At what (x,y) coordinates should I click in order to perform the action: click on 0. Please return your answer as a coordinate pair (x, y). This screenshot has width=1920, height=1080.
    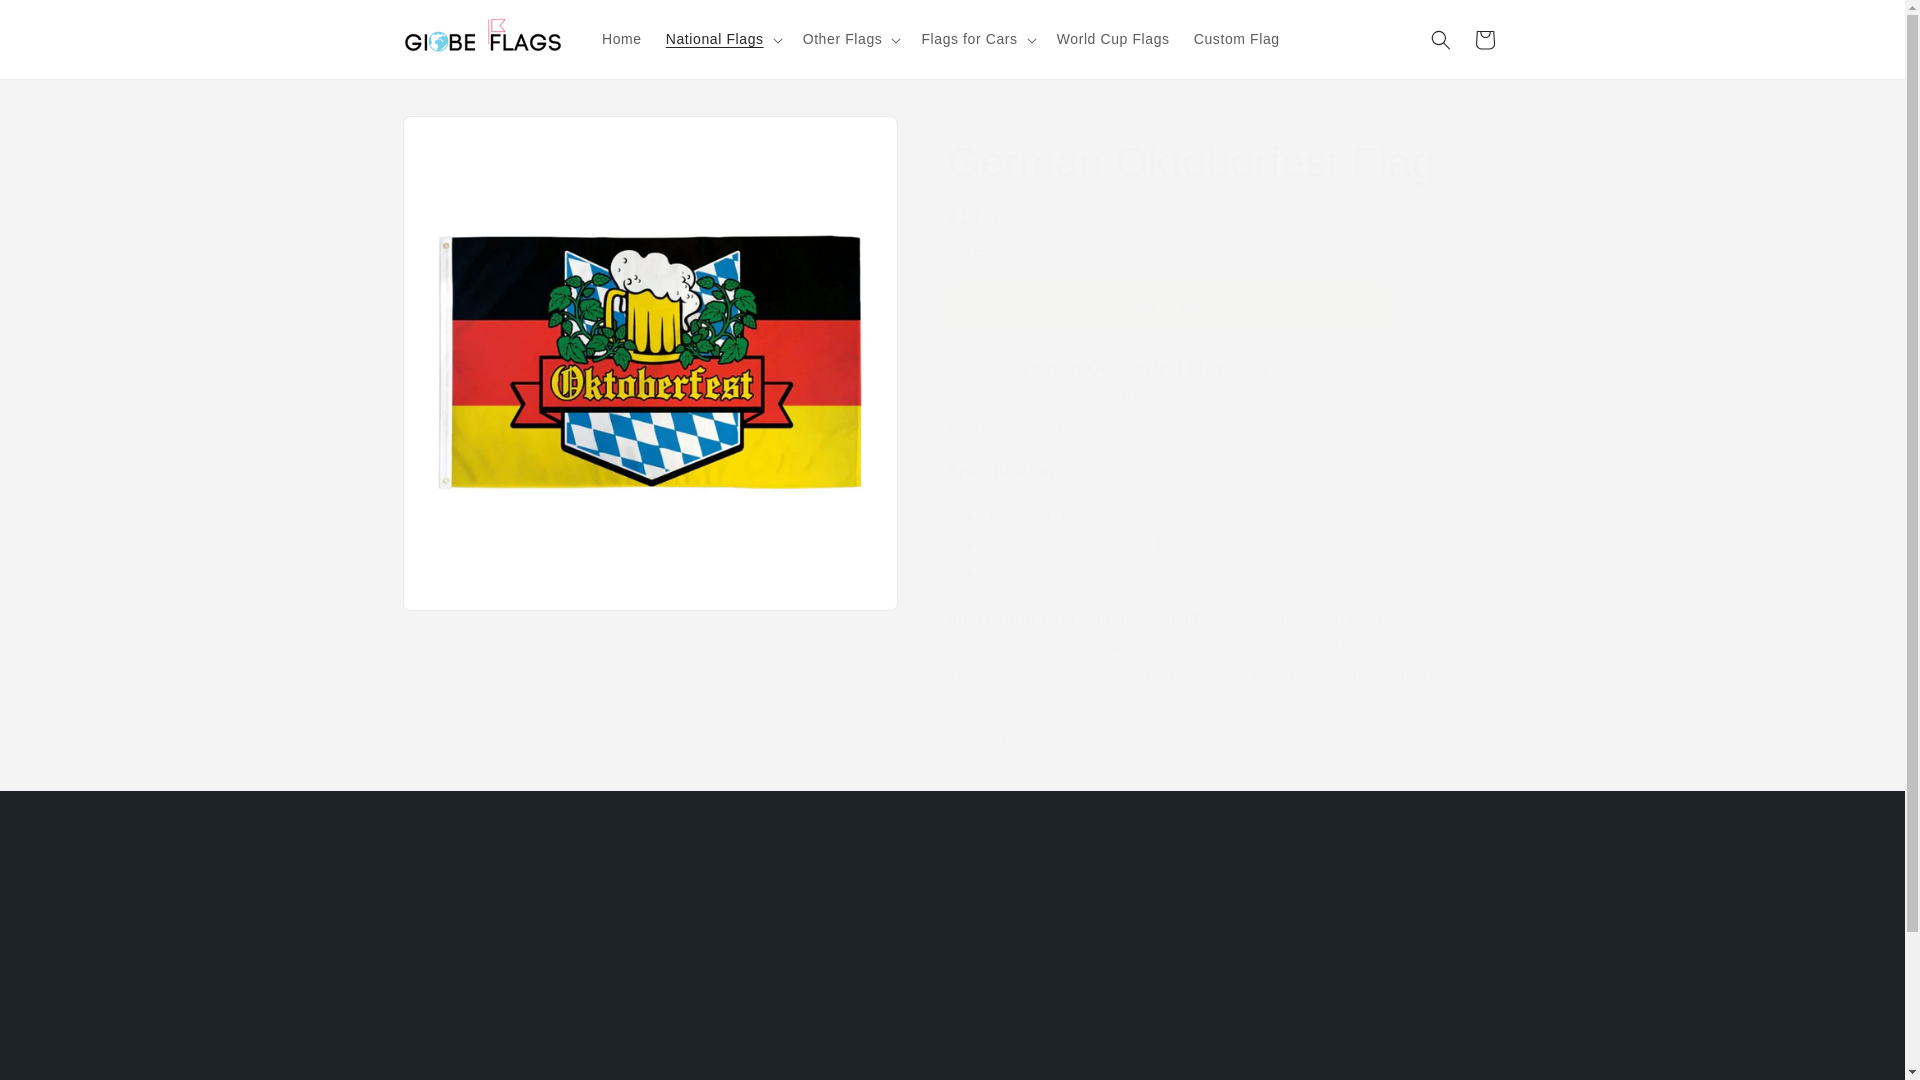
    Looking at the image, I should click on (622, 39).